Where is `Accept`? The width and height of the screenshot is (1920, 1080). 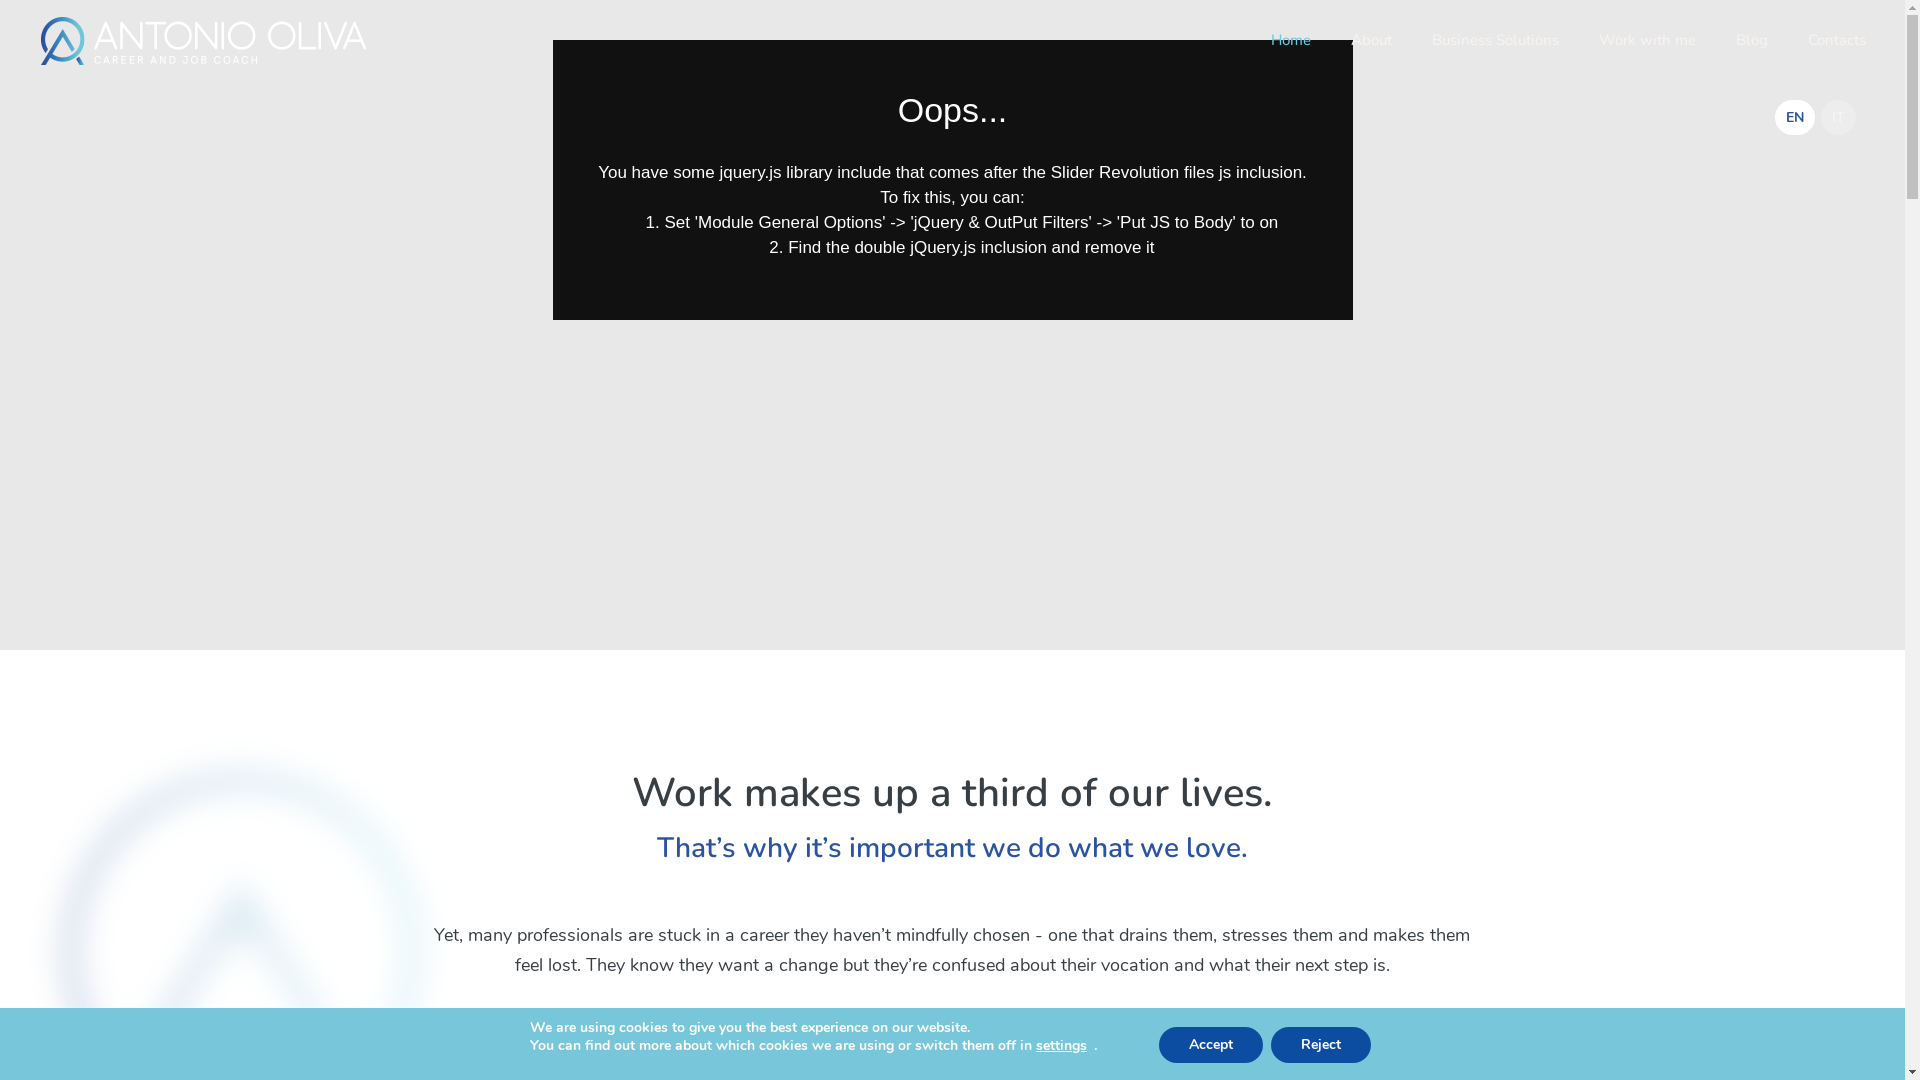
Accept is located at coordinates (1211, 1044).